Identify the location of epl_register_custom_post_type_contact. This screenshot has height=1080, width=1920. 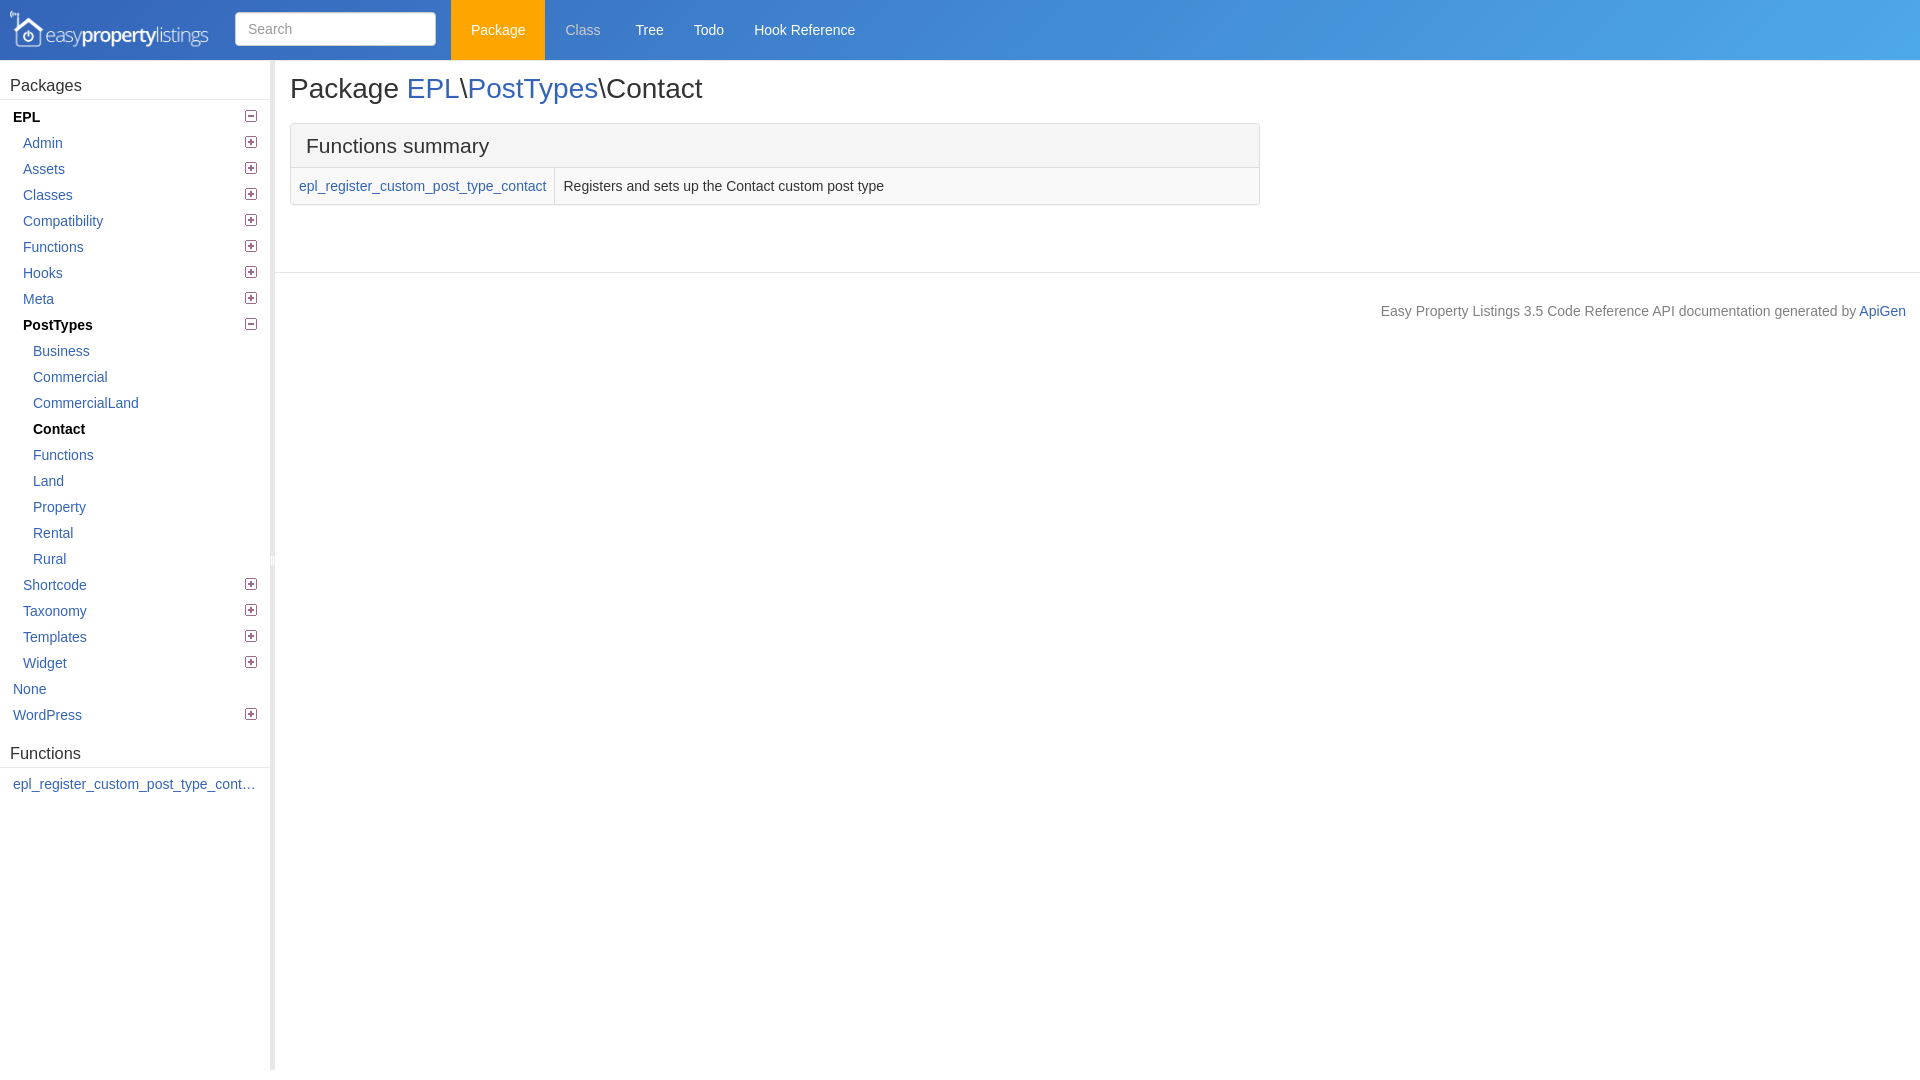
(135, 784).